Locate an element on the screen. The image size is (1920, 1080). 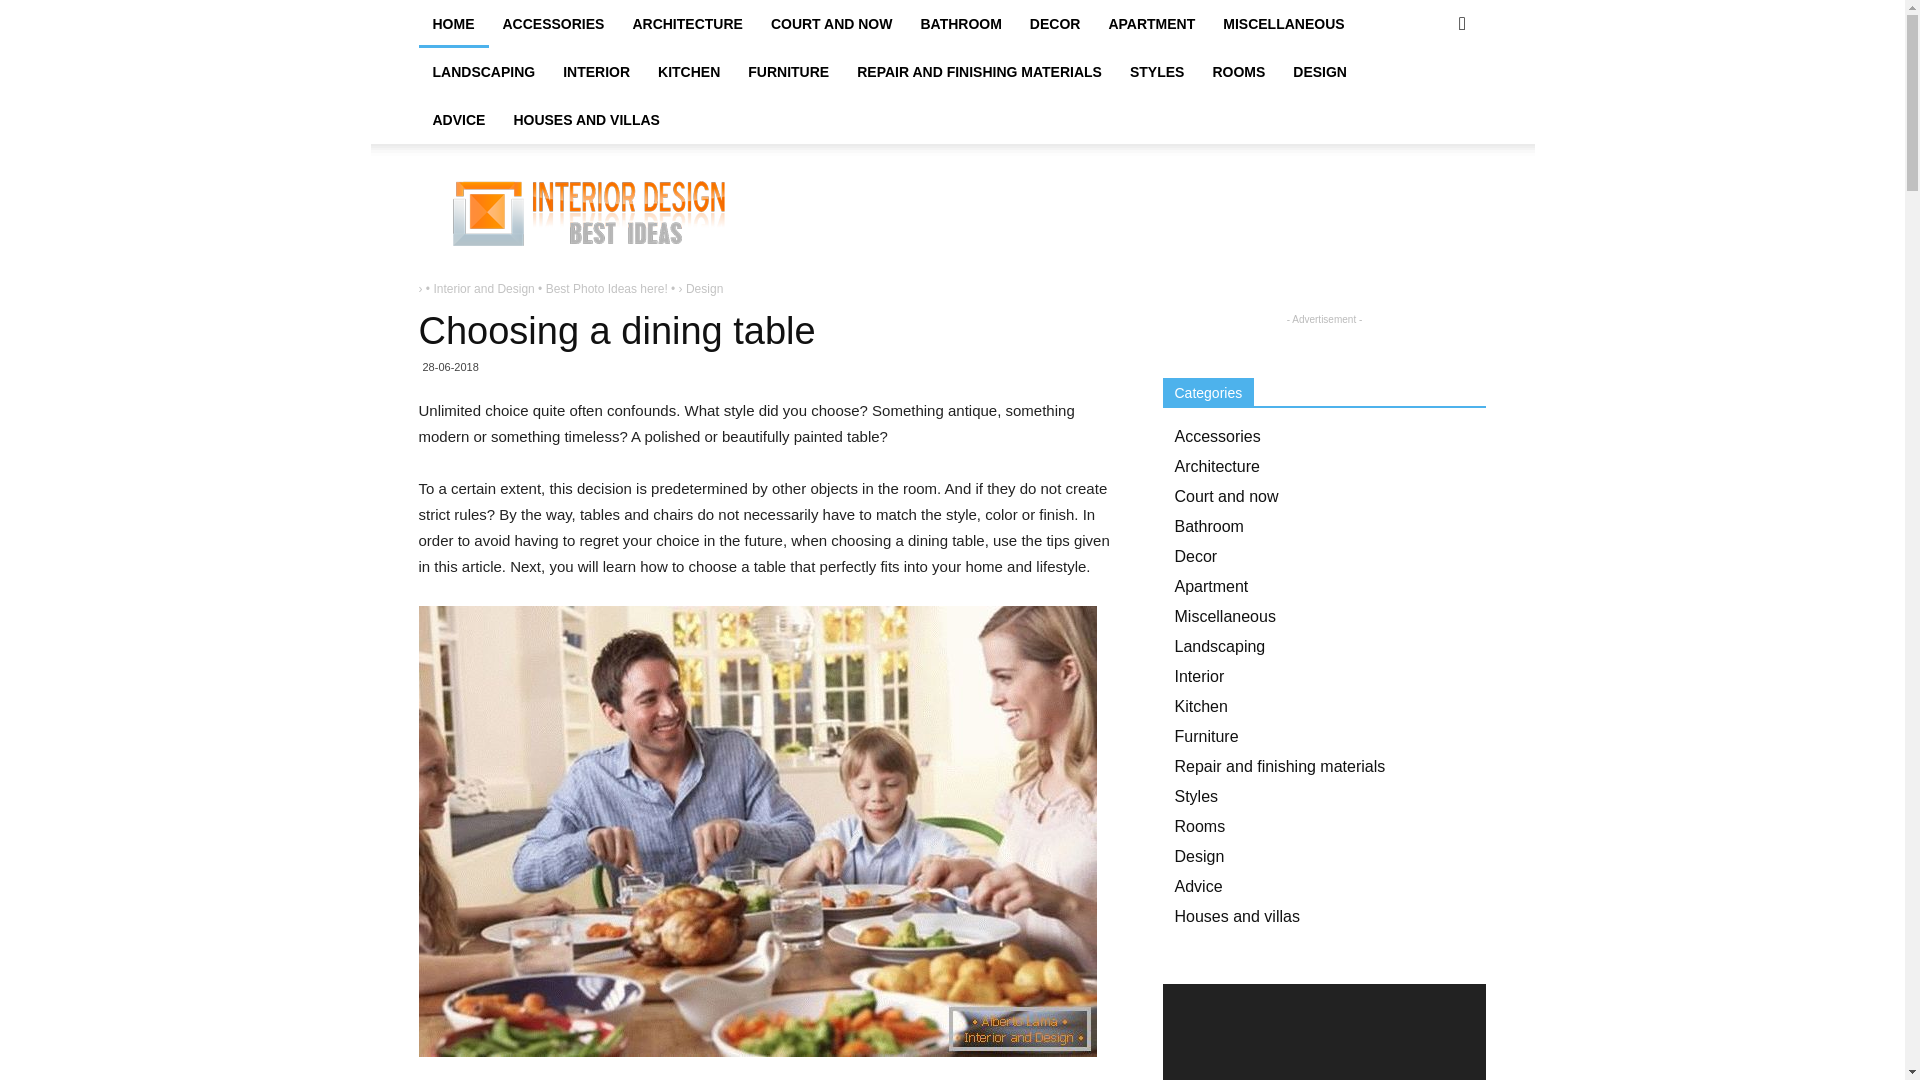
ARCHITECTURE is located at coordinates (687, 24).